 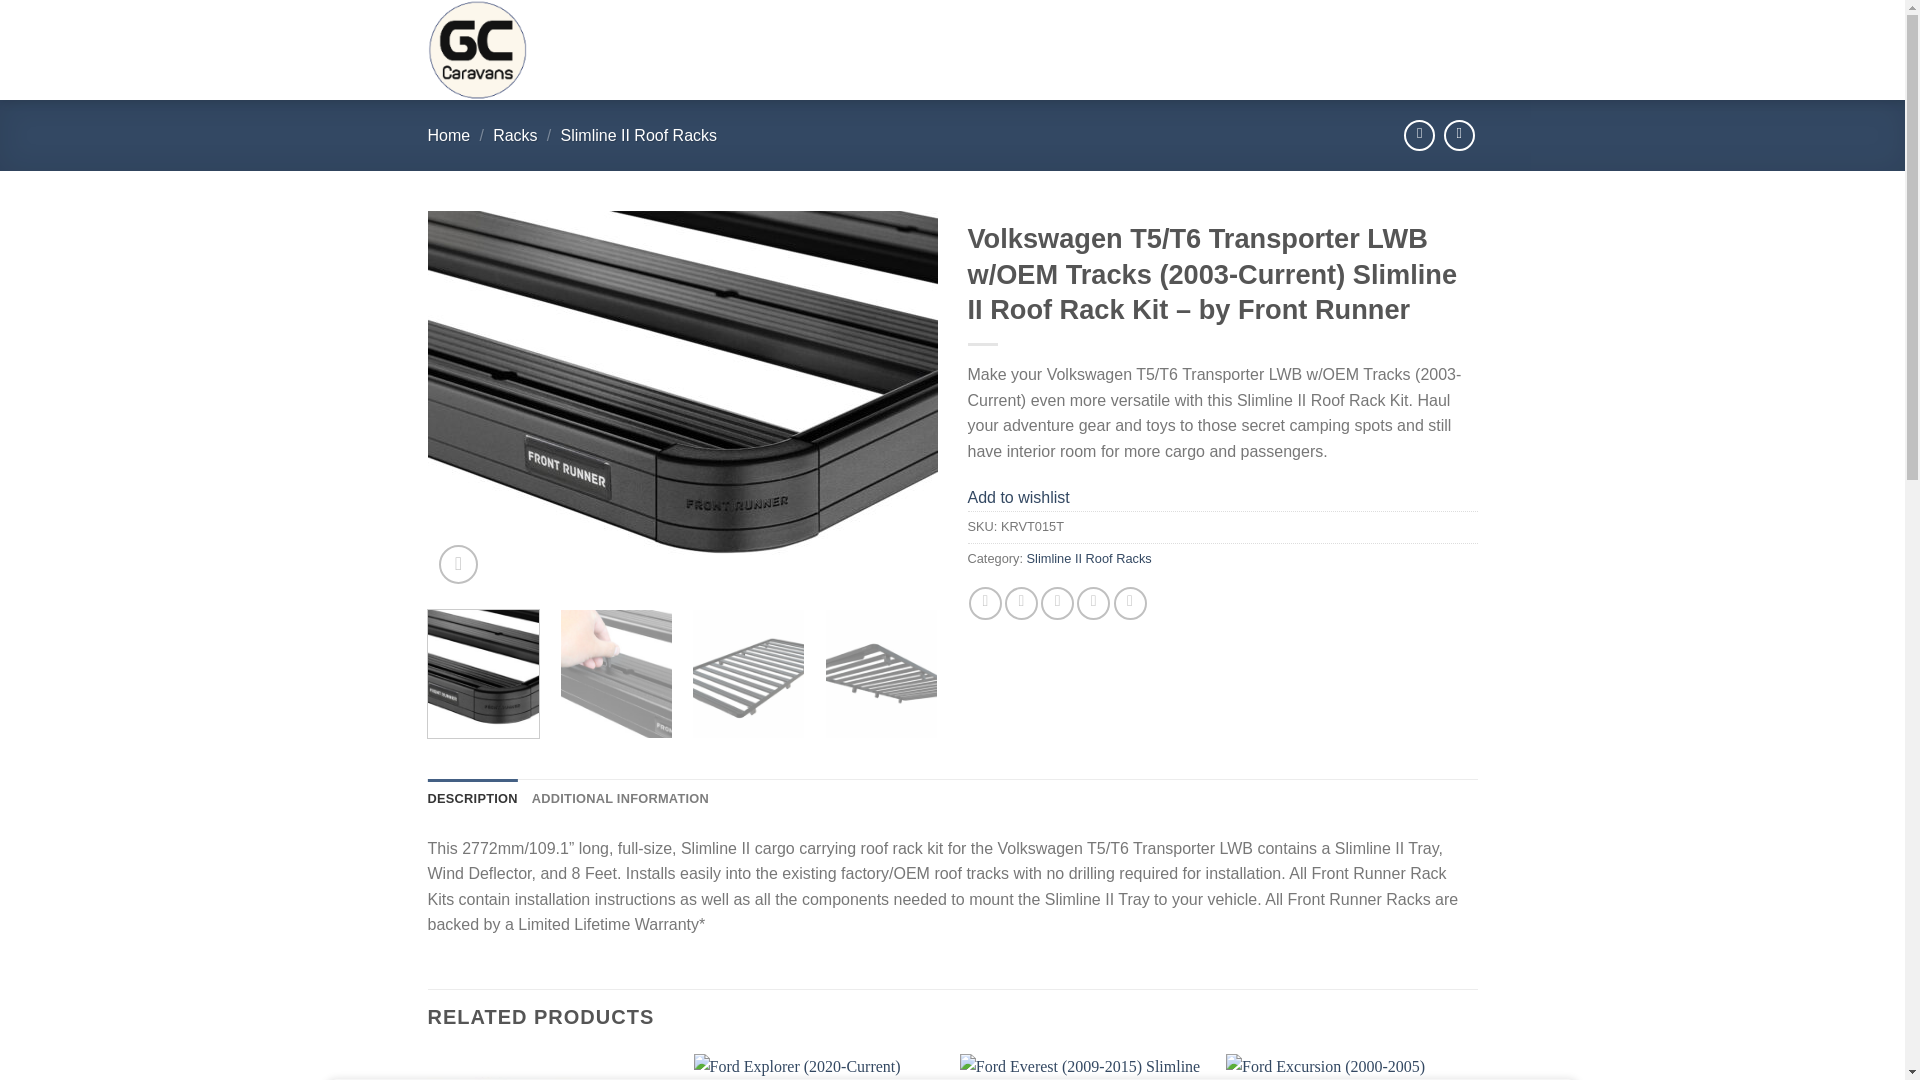 What do you see at coordinates (1021, 603) in the screenshot?
I see `Share on Twitter` at bounding box center [1021, 603].